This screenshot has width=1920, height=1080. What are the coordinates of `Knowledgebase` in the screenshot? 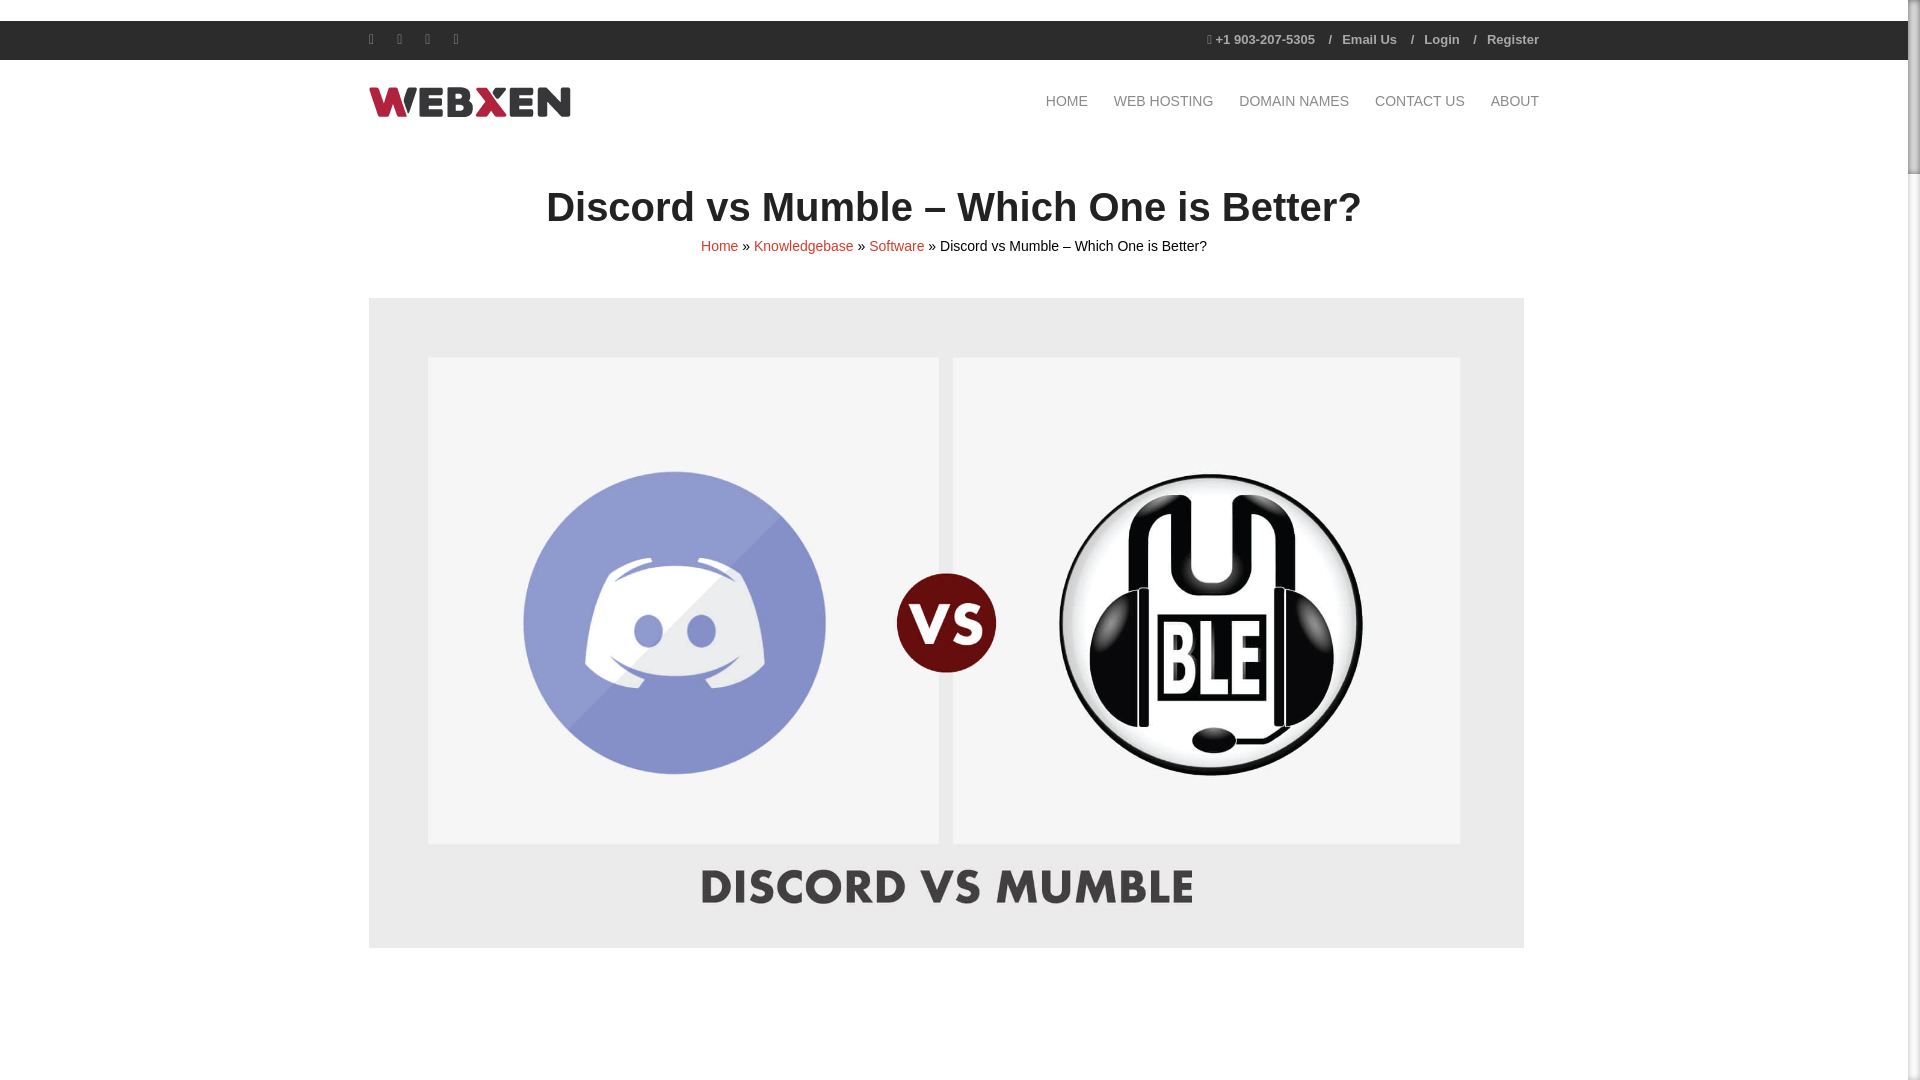 It's located at (804, 245).